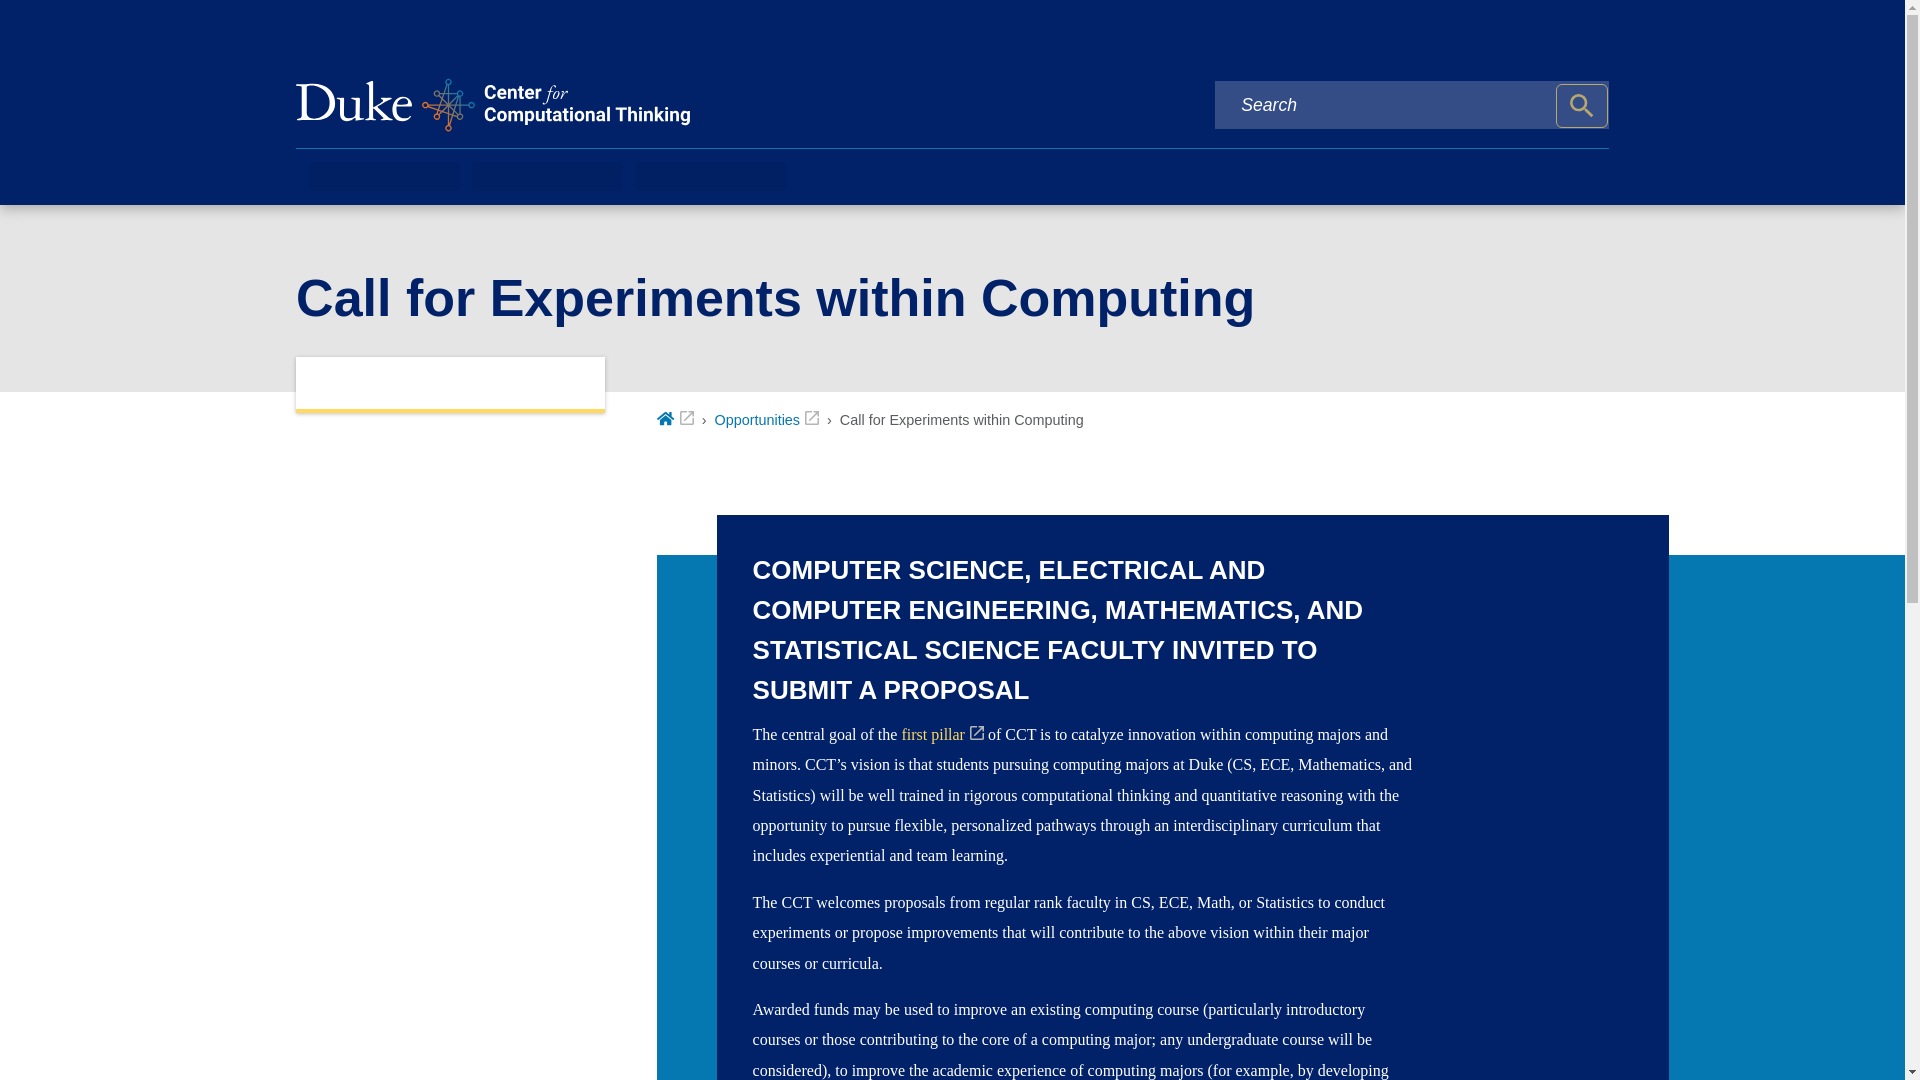 The width and height of the screenshot is (1920, 1080). Describe the element at coordinates (674, 419) in the screenshot. I see `Home` at that location.